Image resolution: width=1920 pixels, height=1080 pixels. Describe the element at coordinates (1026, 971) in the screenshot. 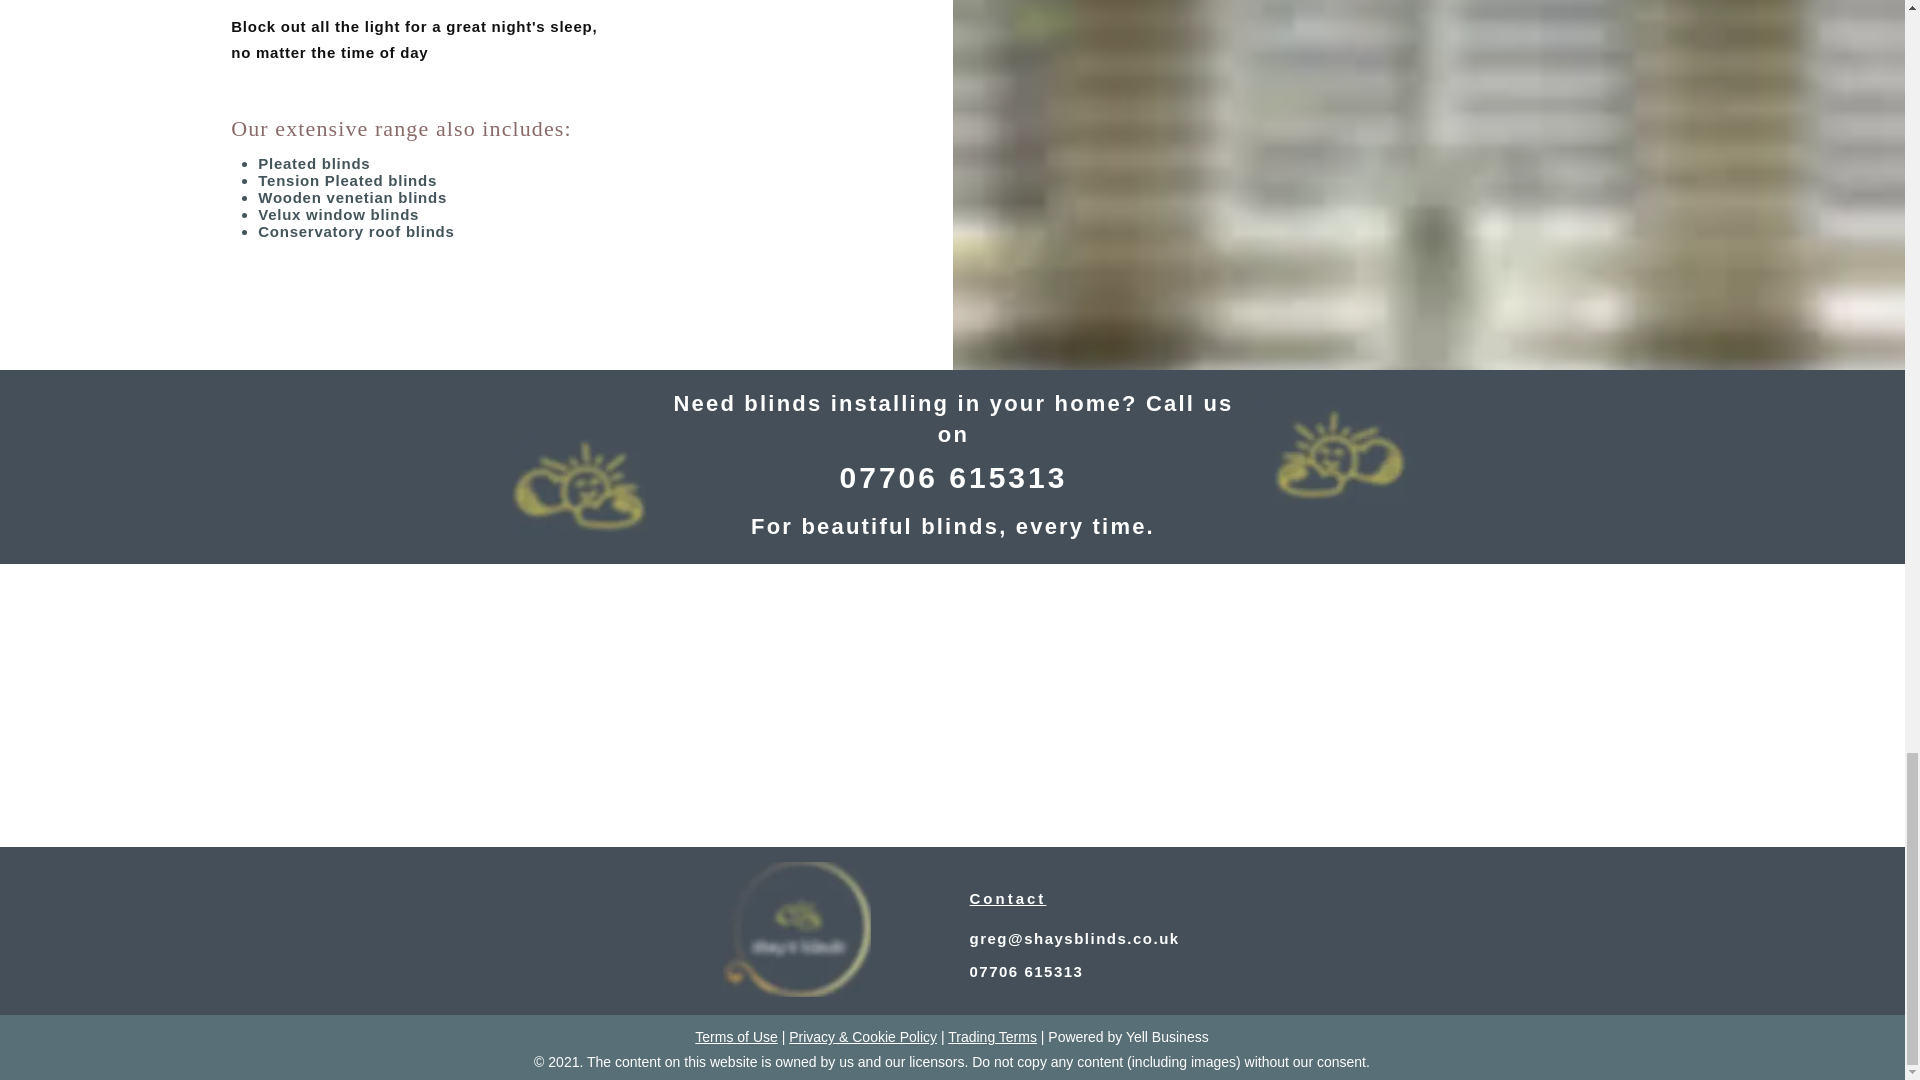

I see `07706 615313` at that location.